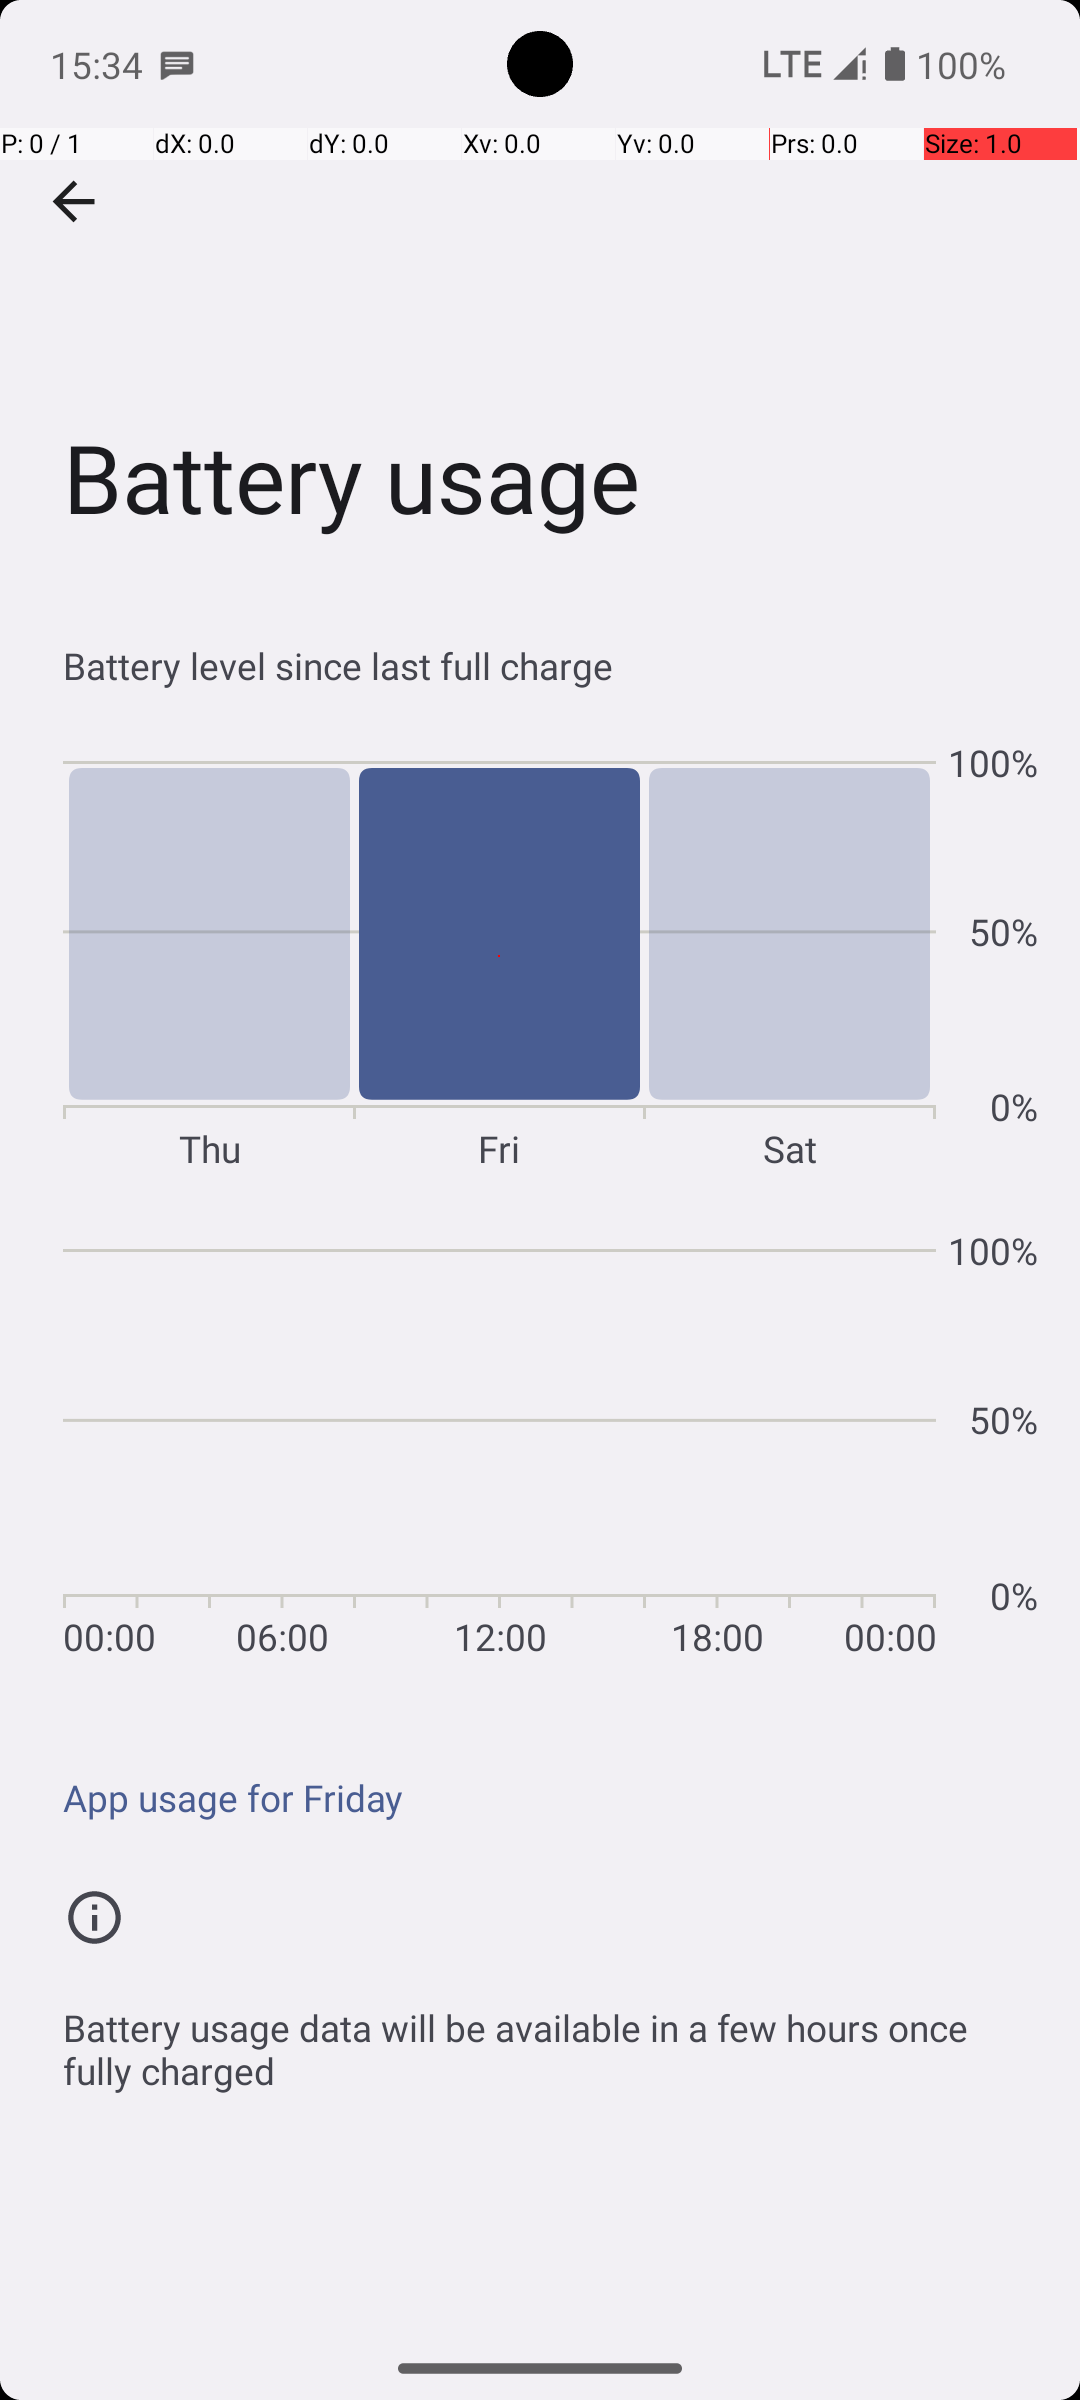 The height and width of the screenshot is (2400, 1080). Describe the element at coordinates (550, 1798) in the screenshot. I see `App usage for Friday` at that location.